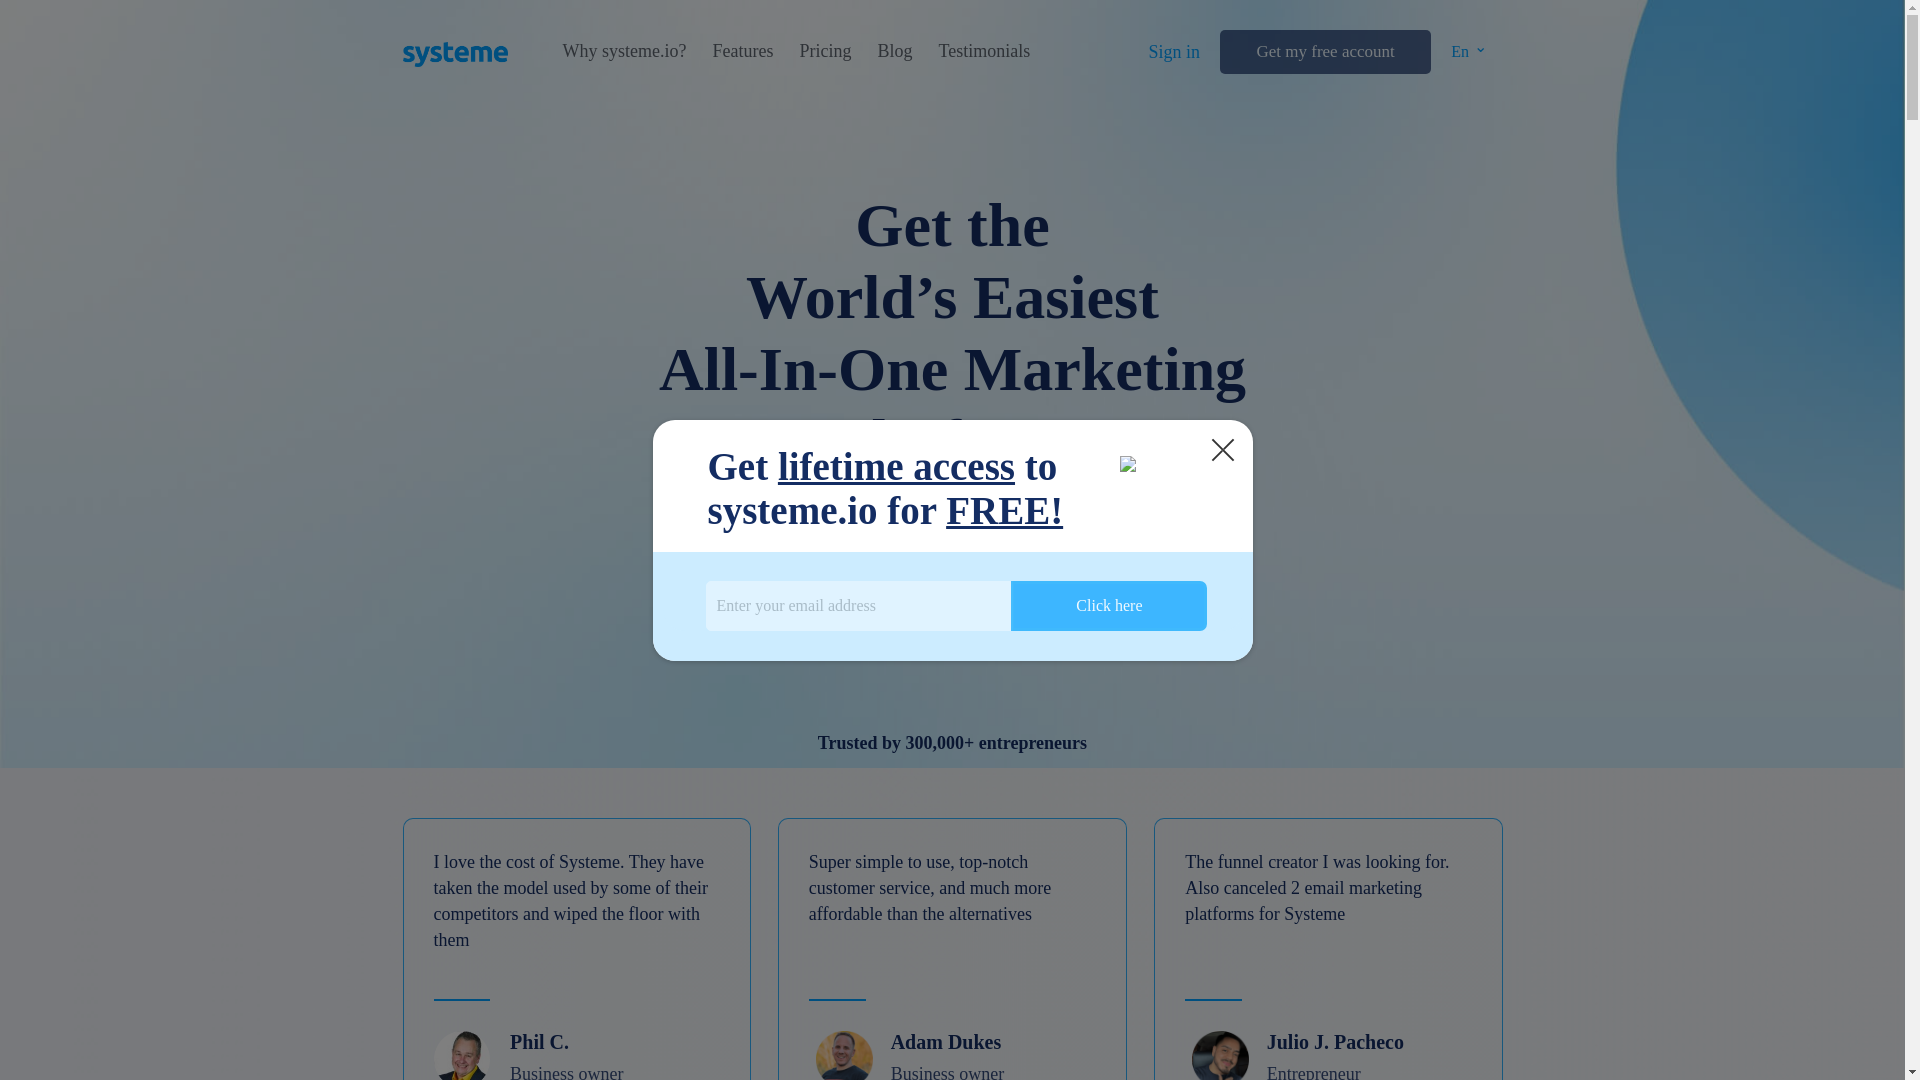 The height and width of the screenshot is (1080, 1920). I want to click on Pricing, so click(824, 51).